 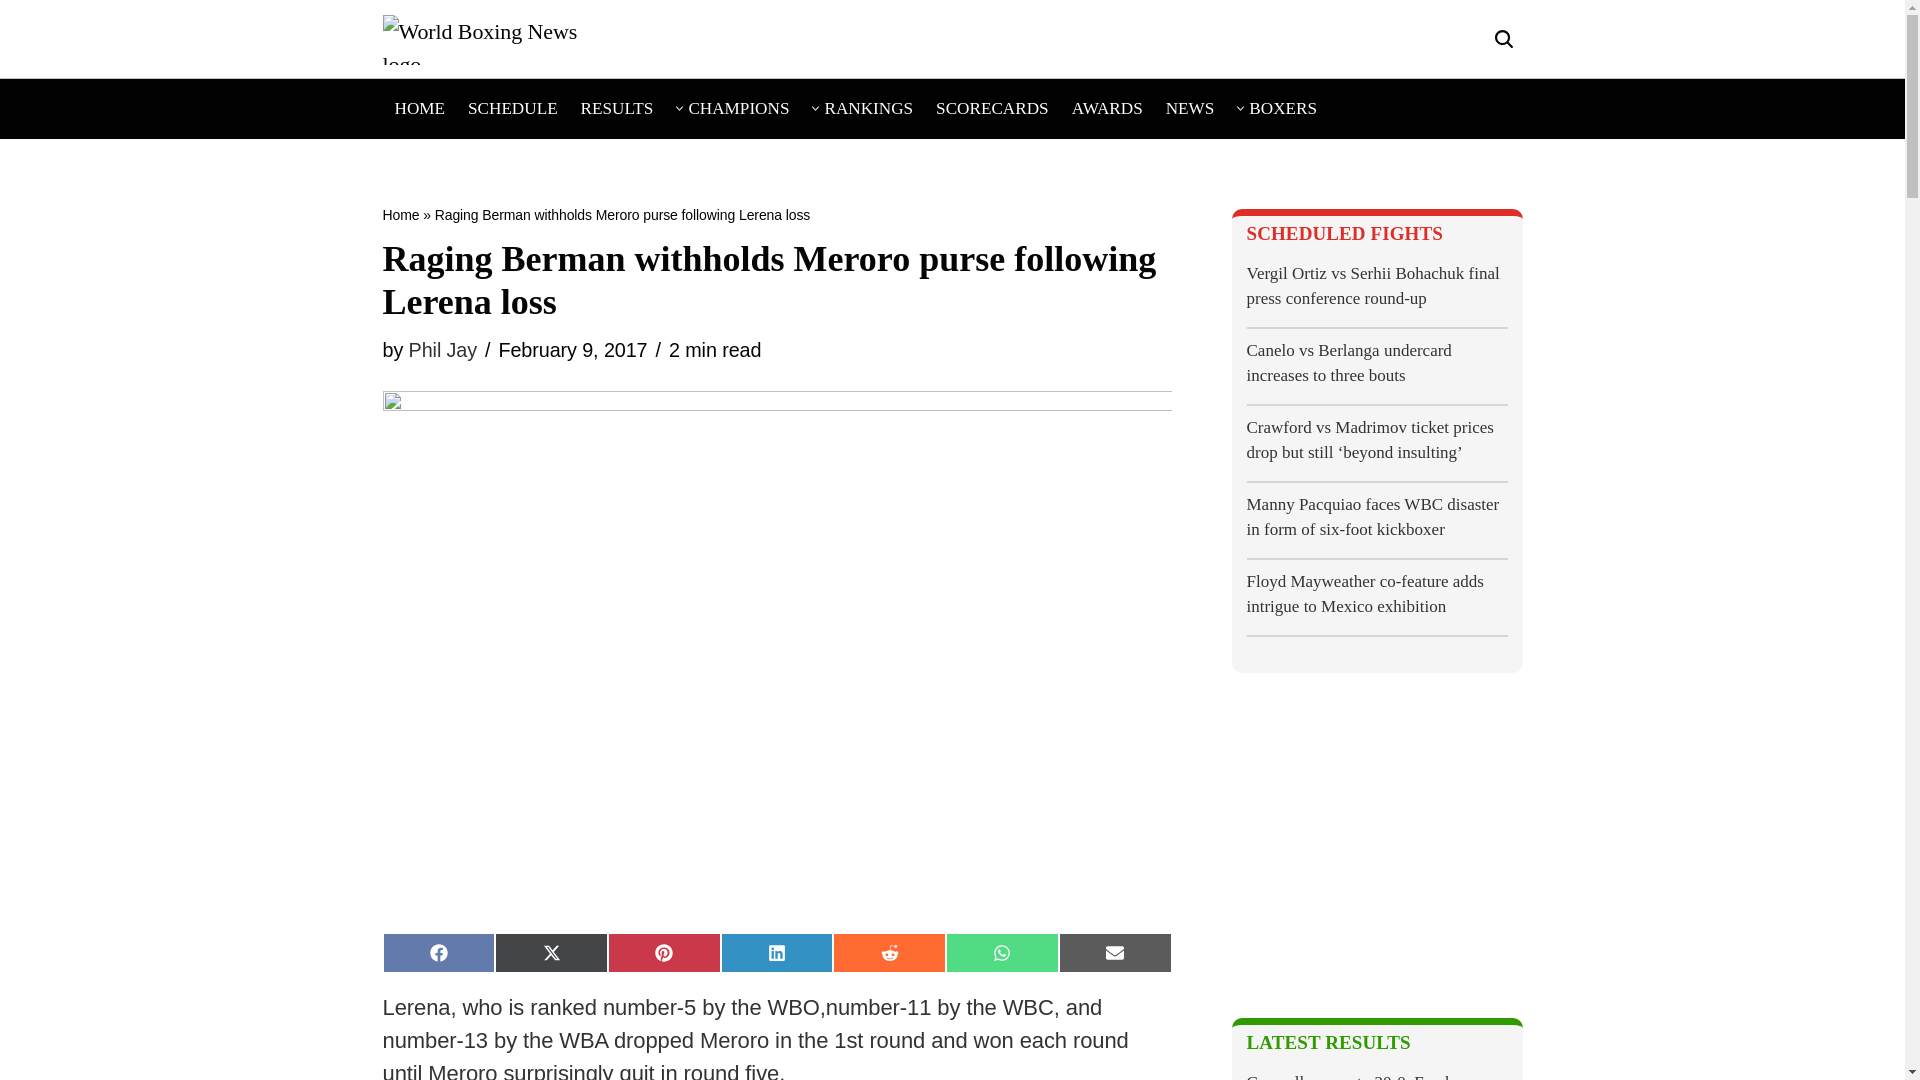 I want to click on CHAMPIONS, so click(x=738, y=108).